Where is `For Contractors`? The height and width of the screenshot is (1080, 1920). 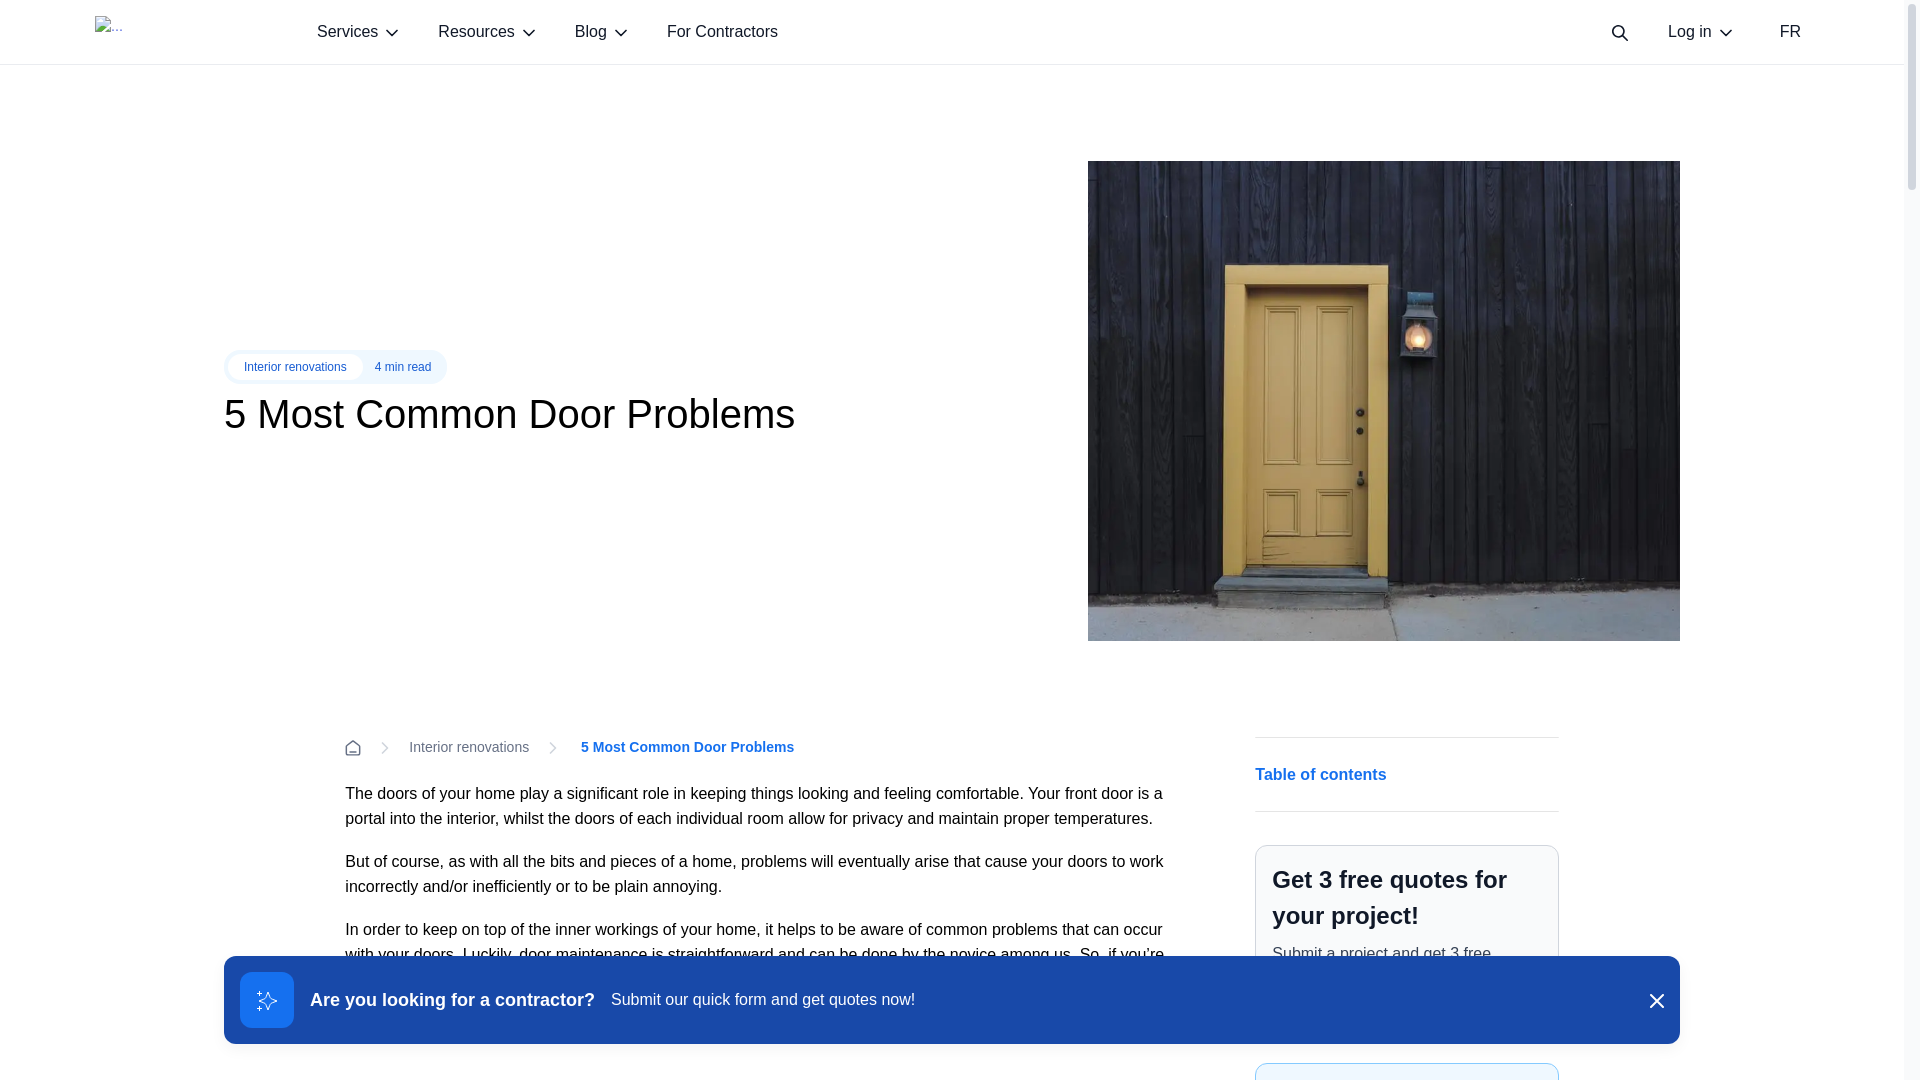 For Contractors is located at coordinates (722, 32).